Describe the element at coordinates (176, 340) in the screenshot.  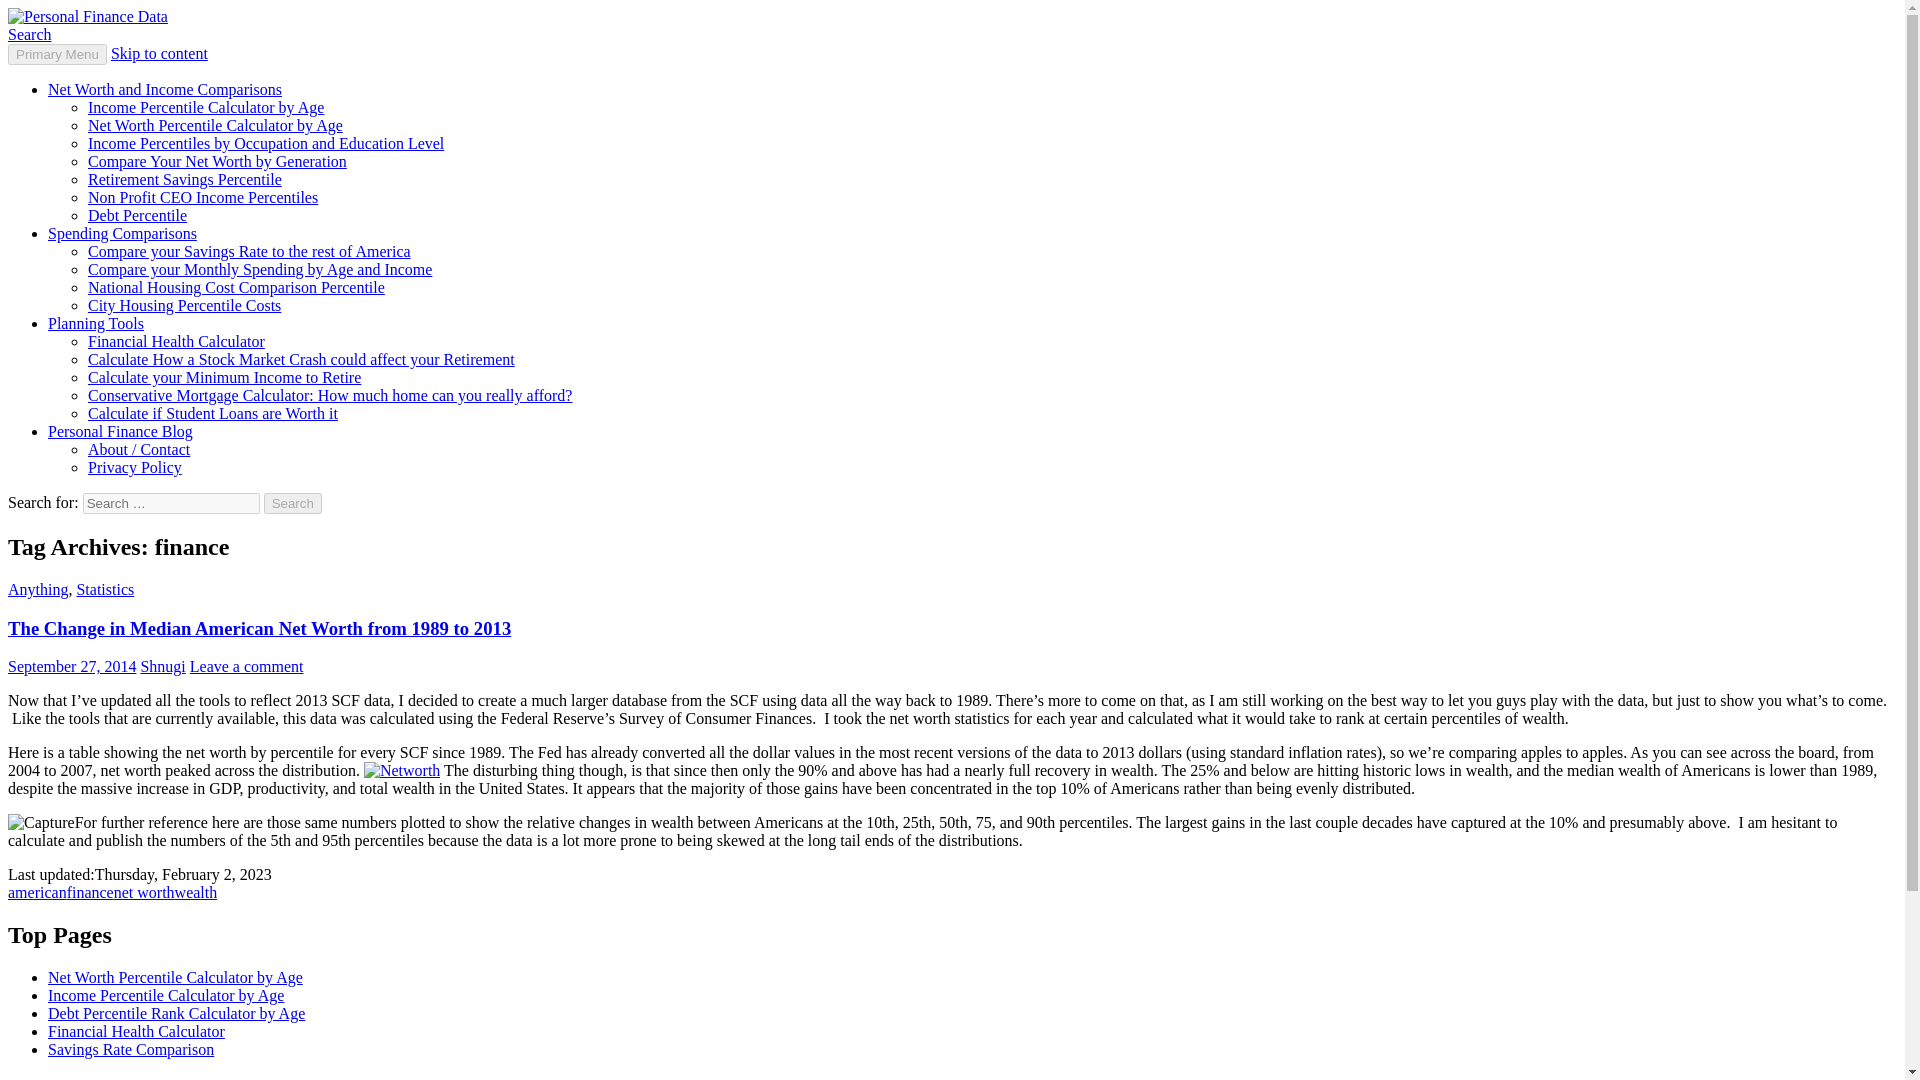
I see `Financial Health Calculator` at that location.